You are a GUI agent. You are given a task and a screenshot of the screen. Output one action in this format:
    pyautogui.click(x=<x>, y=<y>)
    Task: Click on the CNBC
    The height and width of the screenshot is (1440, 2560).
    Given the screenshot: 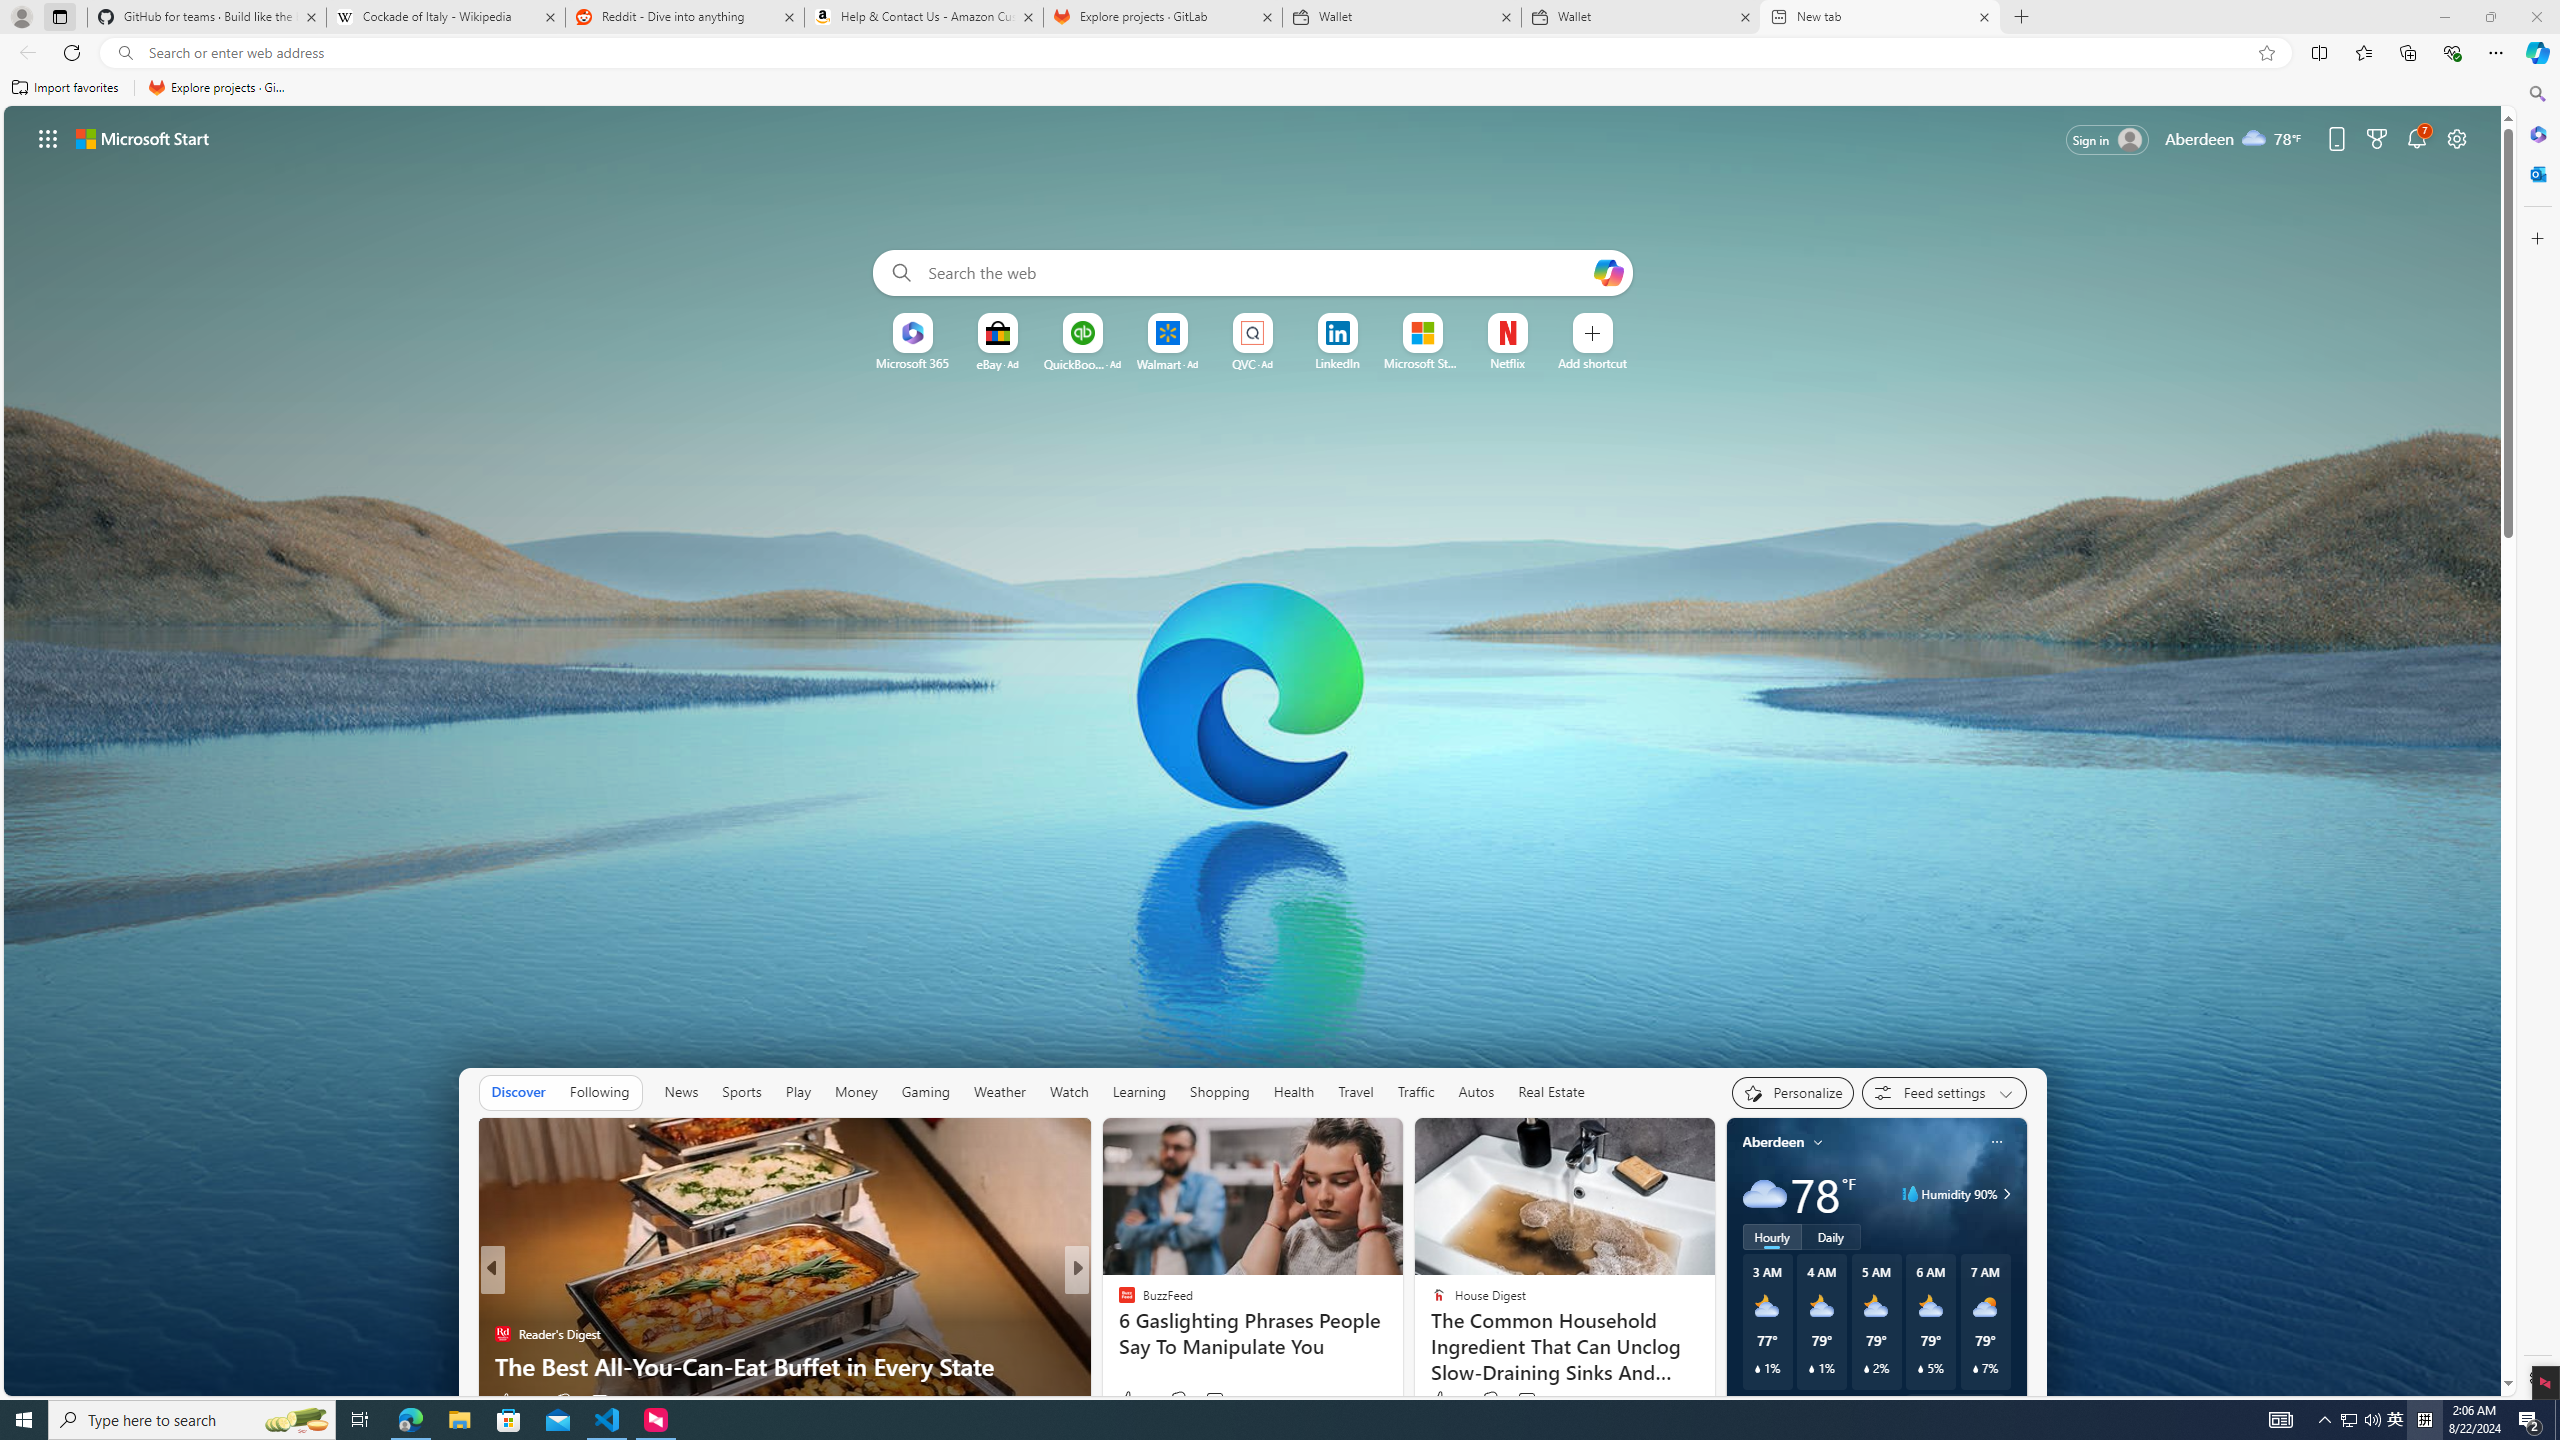 What is the action you would take?
    pyautogui.click(x=1118, y=1302)
    